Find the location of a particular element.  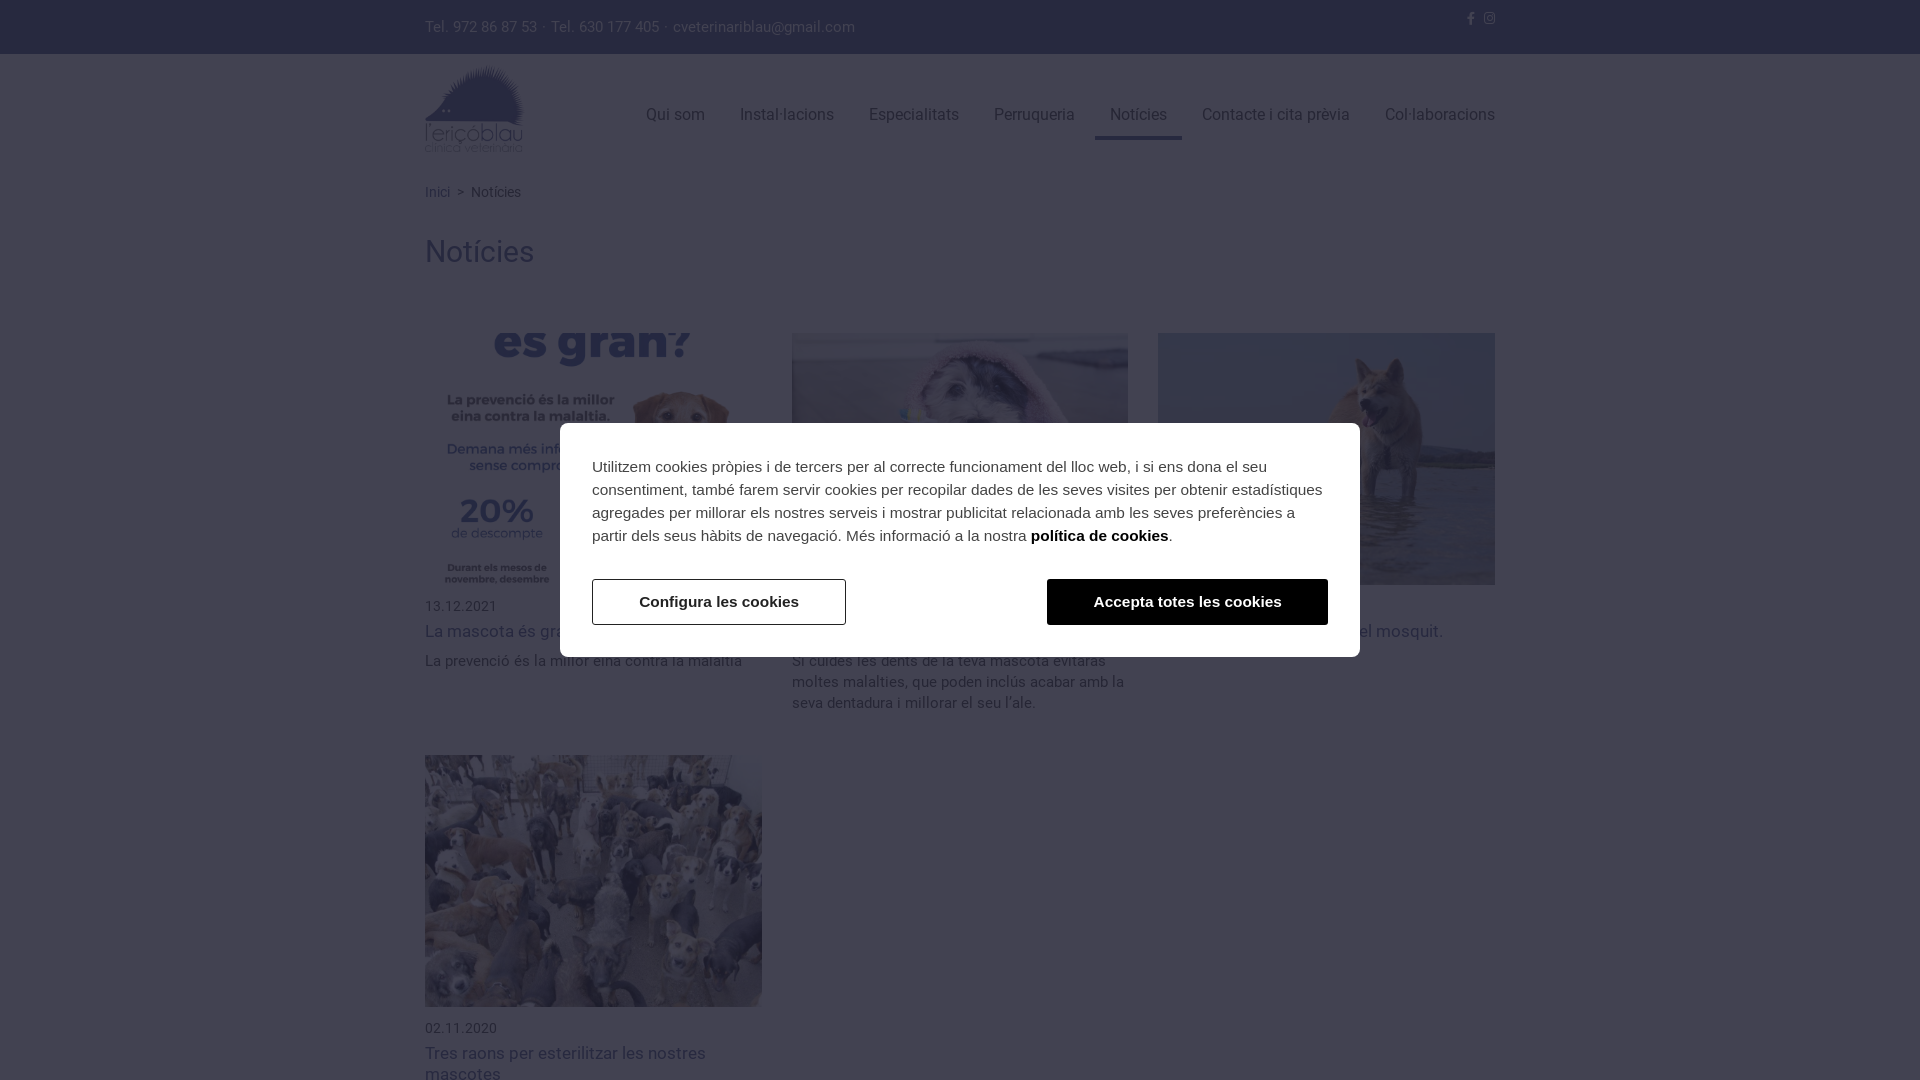

Accepta totes les cookies is located at coordinates (1188, 602).